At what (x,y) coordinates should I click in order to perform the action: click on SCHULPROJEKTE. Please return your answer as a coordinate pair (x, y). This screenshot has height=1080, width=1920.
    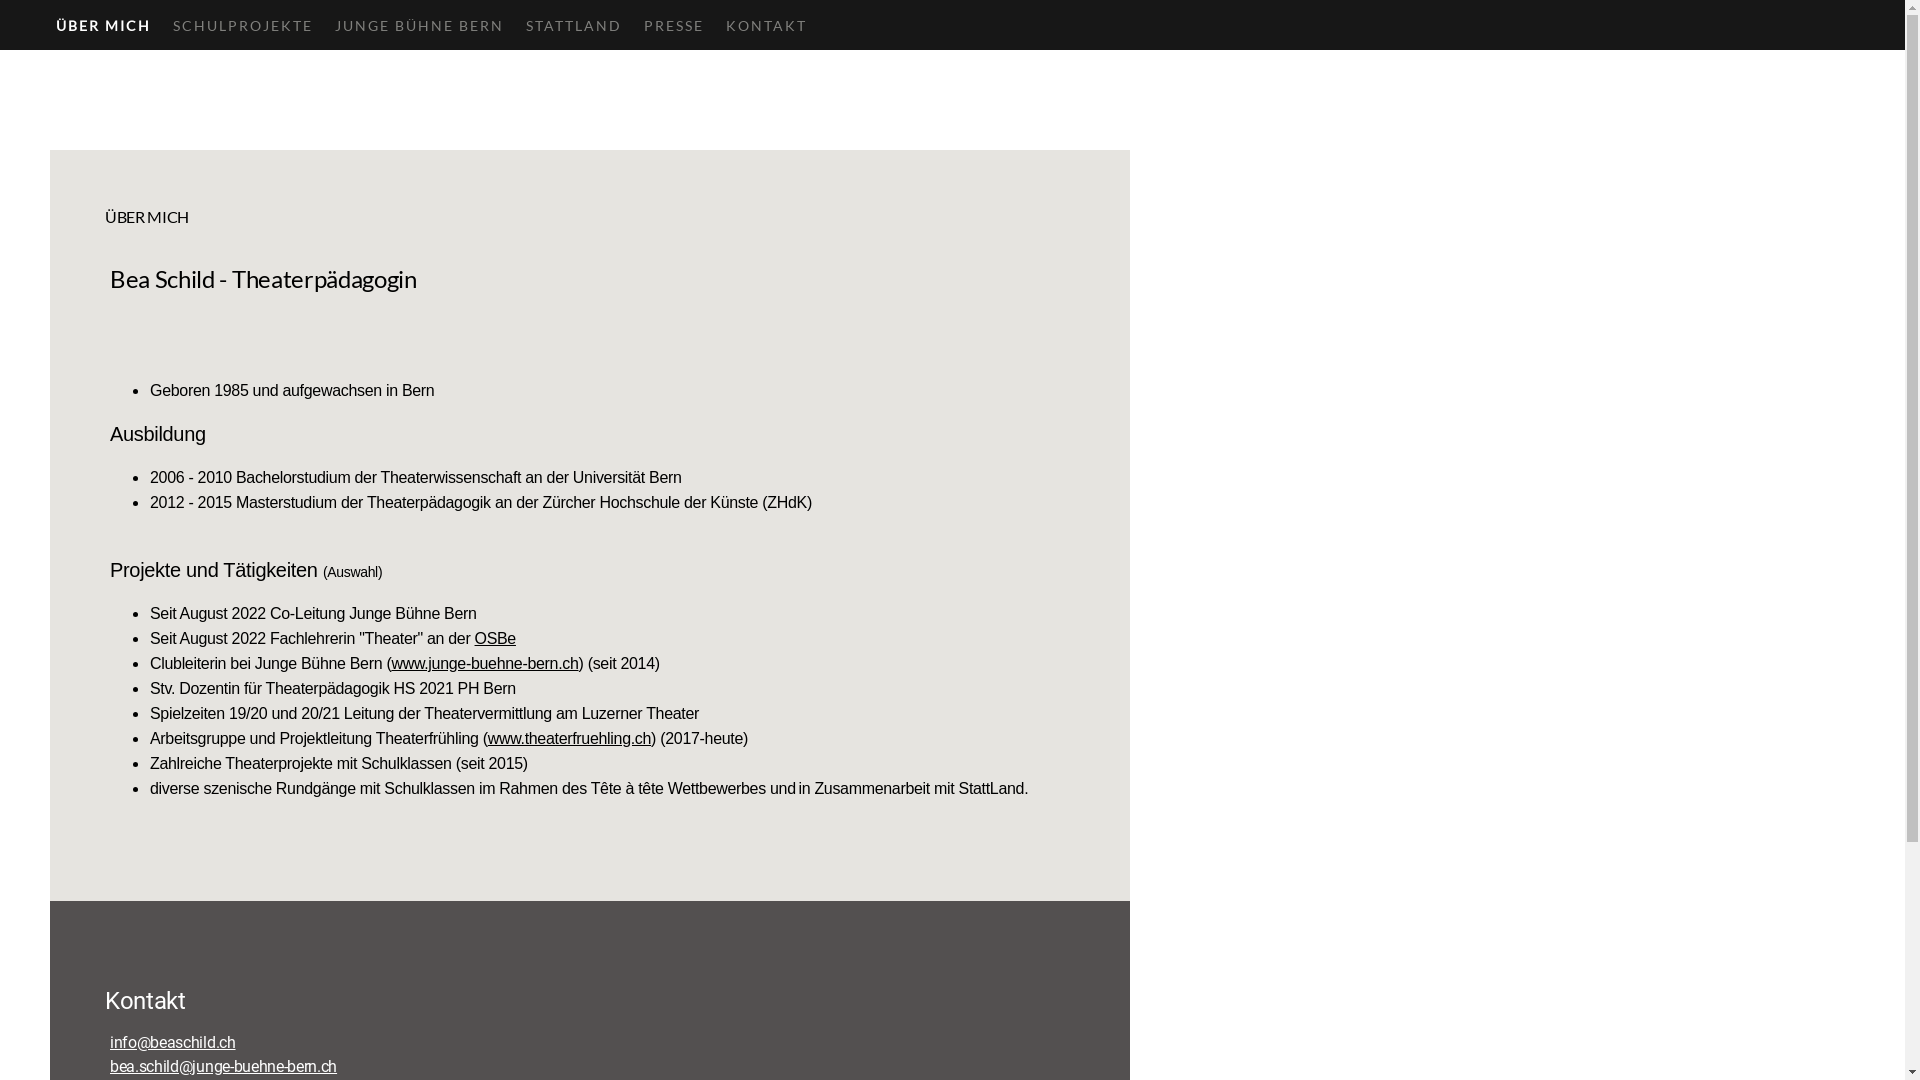
    Looking at the image, I should click on (243, 25).